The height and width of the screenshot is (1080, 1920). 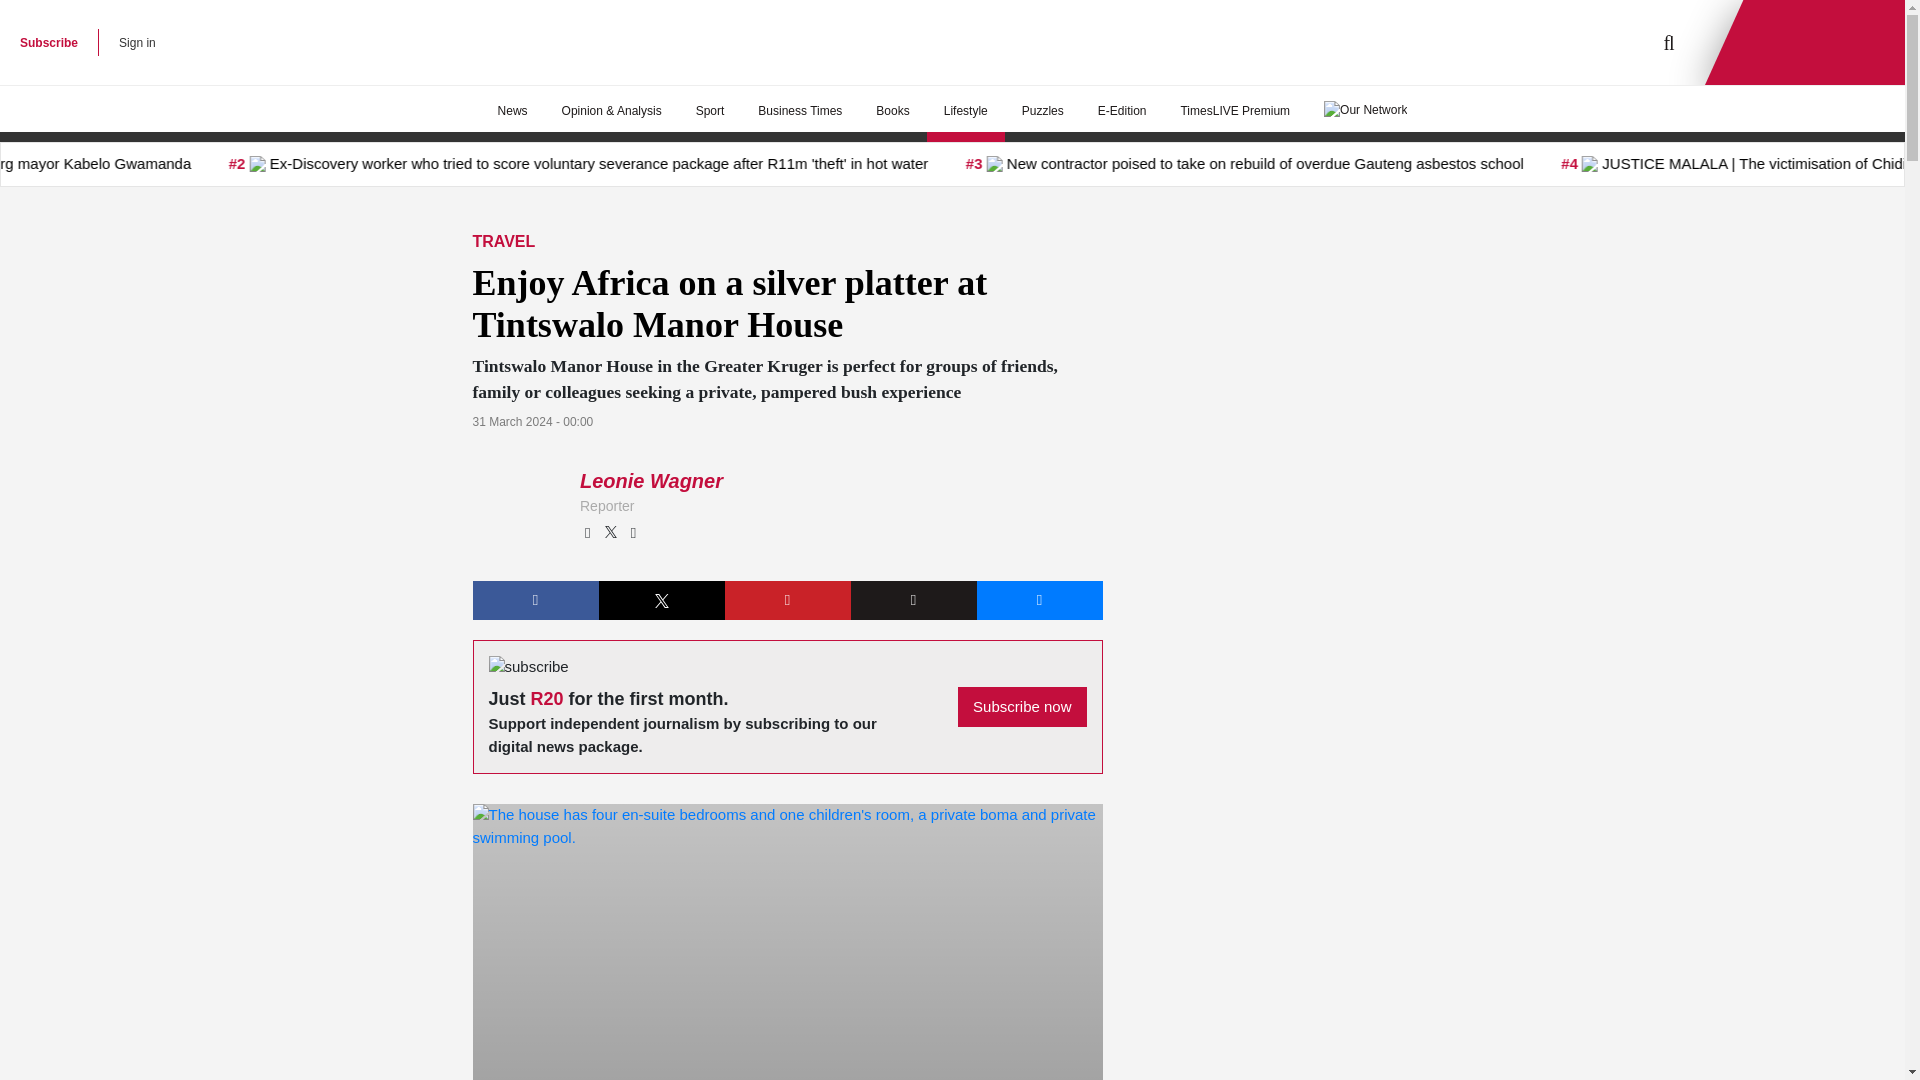 I want to click on Sign in, so click(x=137, y=42).